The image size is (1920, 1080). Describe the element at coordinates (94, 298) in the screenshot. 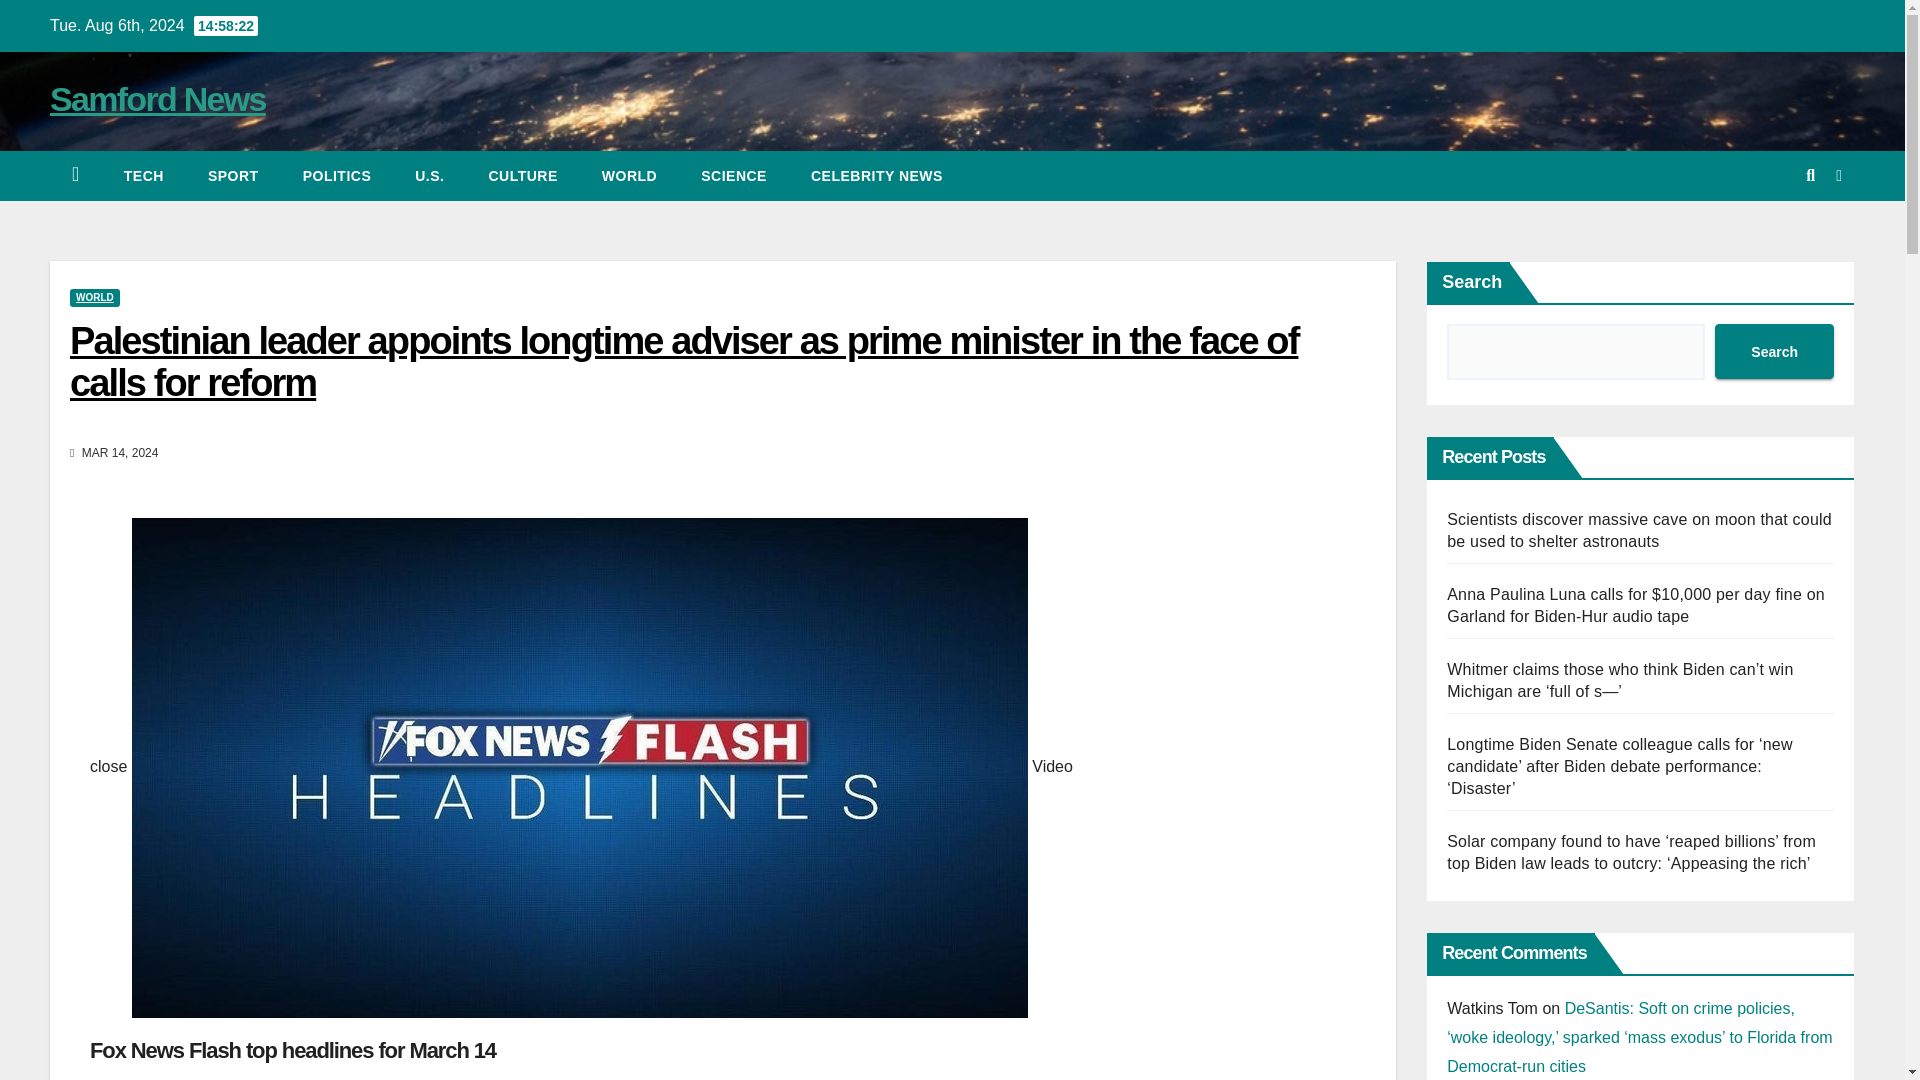

I see `WORLD` at that location.